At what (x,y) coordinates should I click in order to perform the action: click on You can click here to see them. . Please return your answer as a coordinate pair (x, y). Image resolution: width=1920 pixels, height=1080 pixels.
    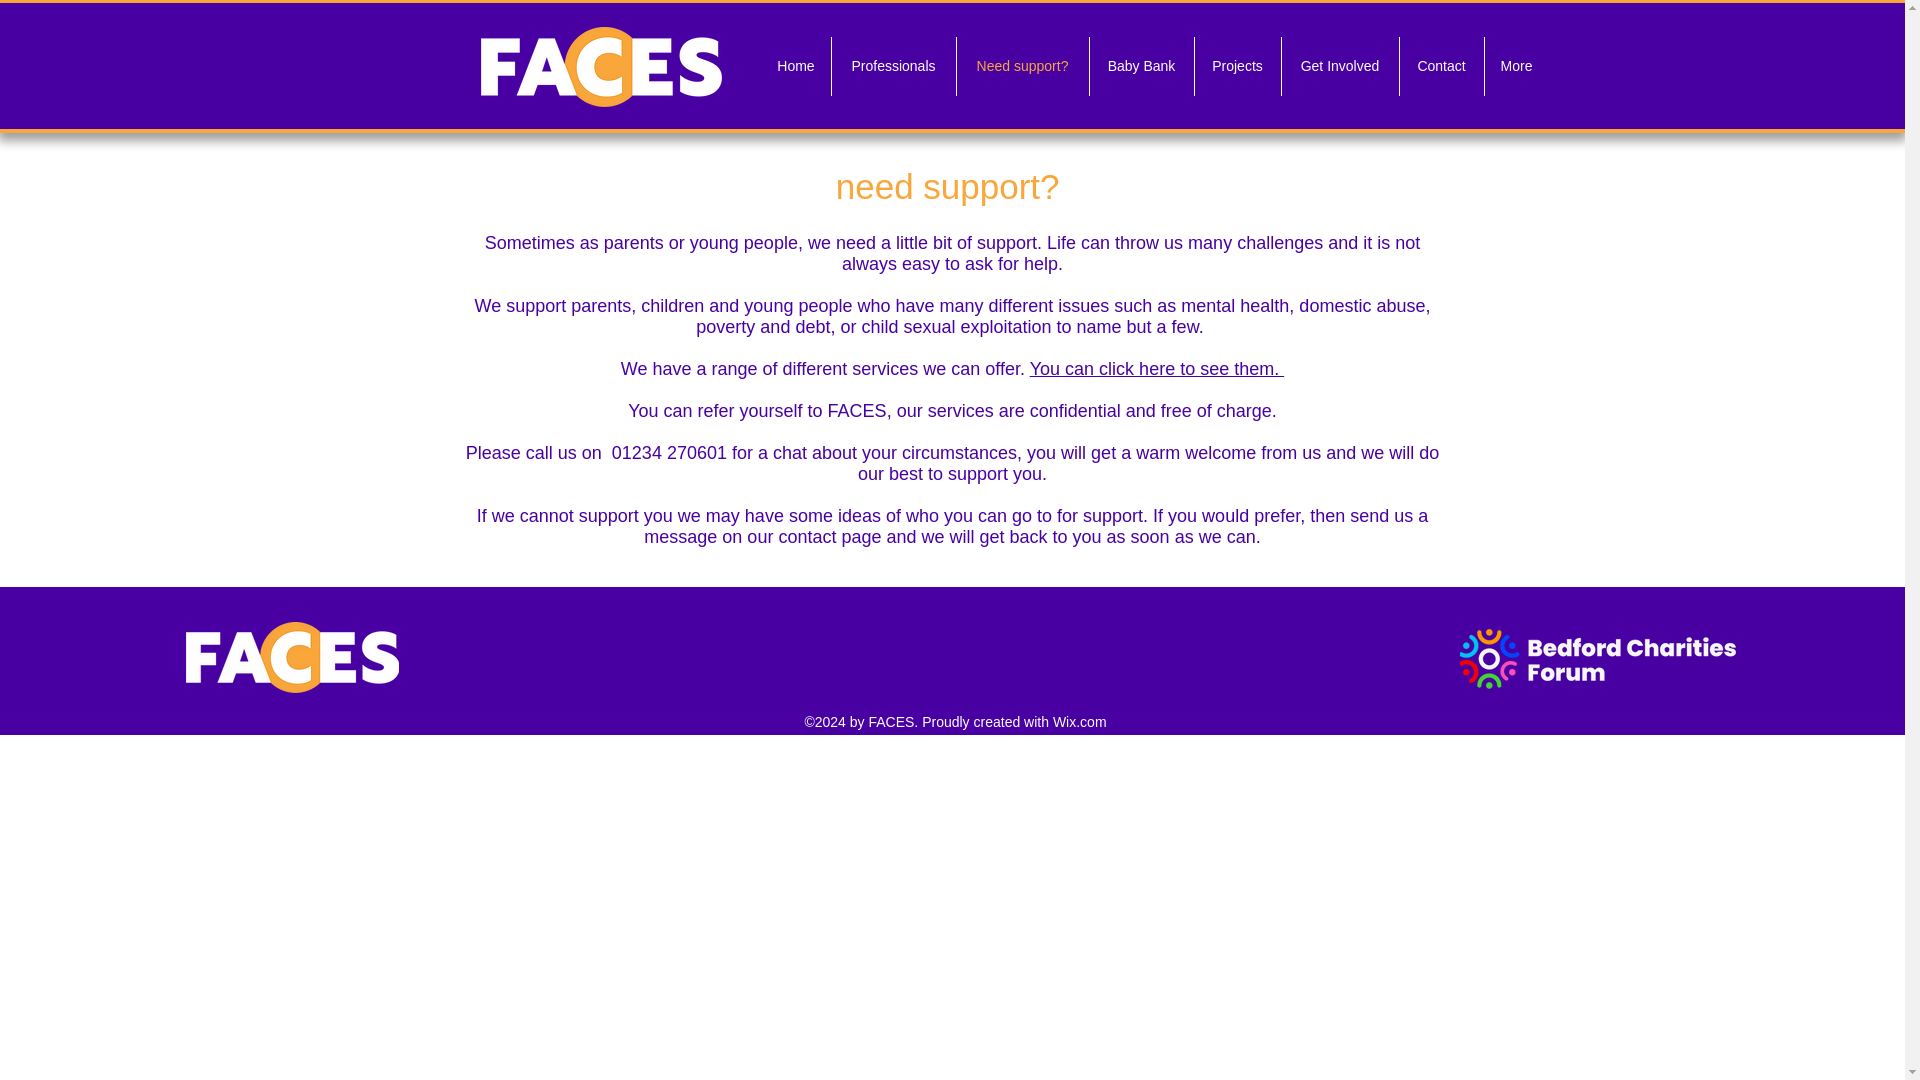
    Looking at the image, I should click on (1156, 368).